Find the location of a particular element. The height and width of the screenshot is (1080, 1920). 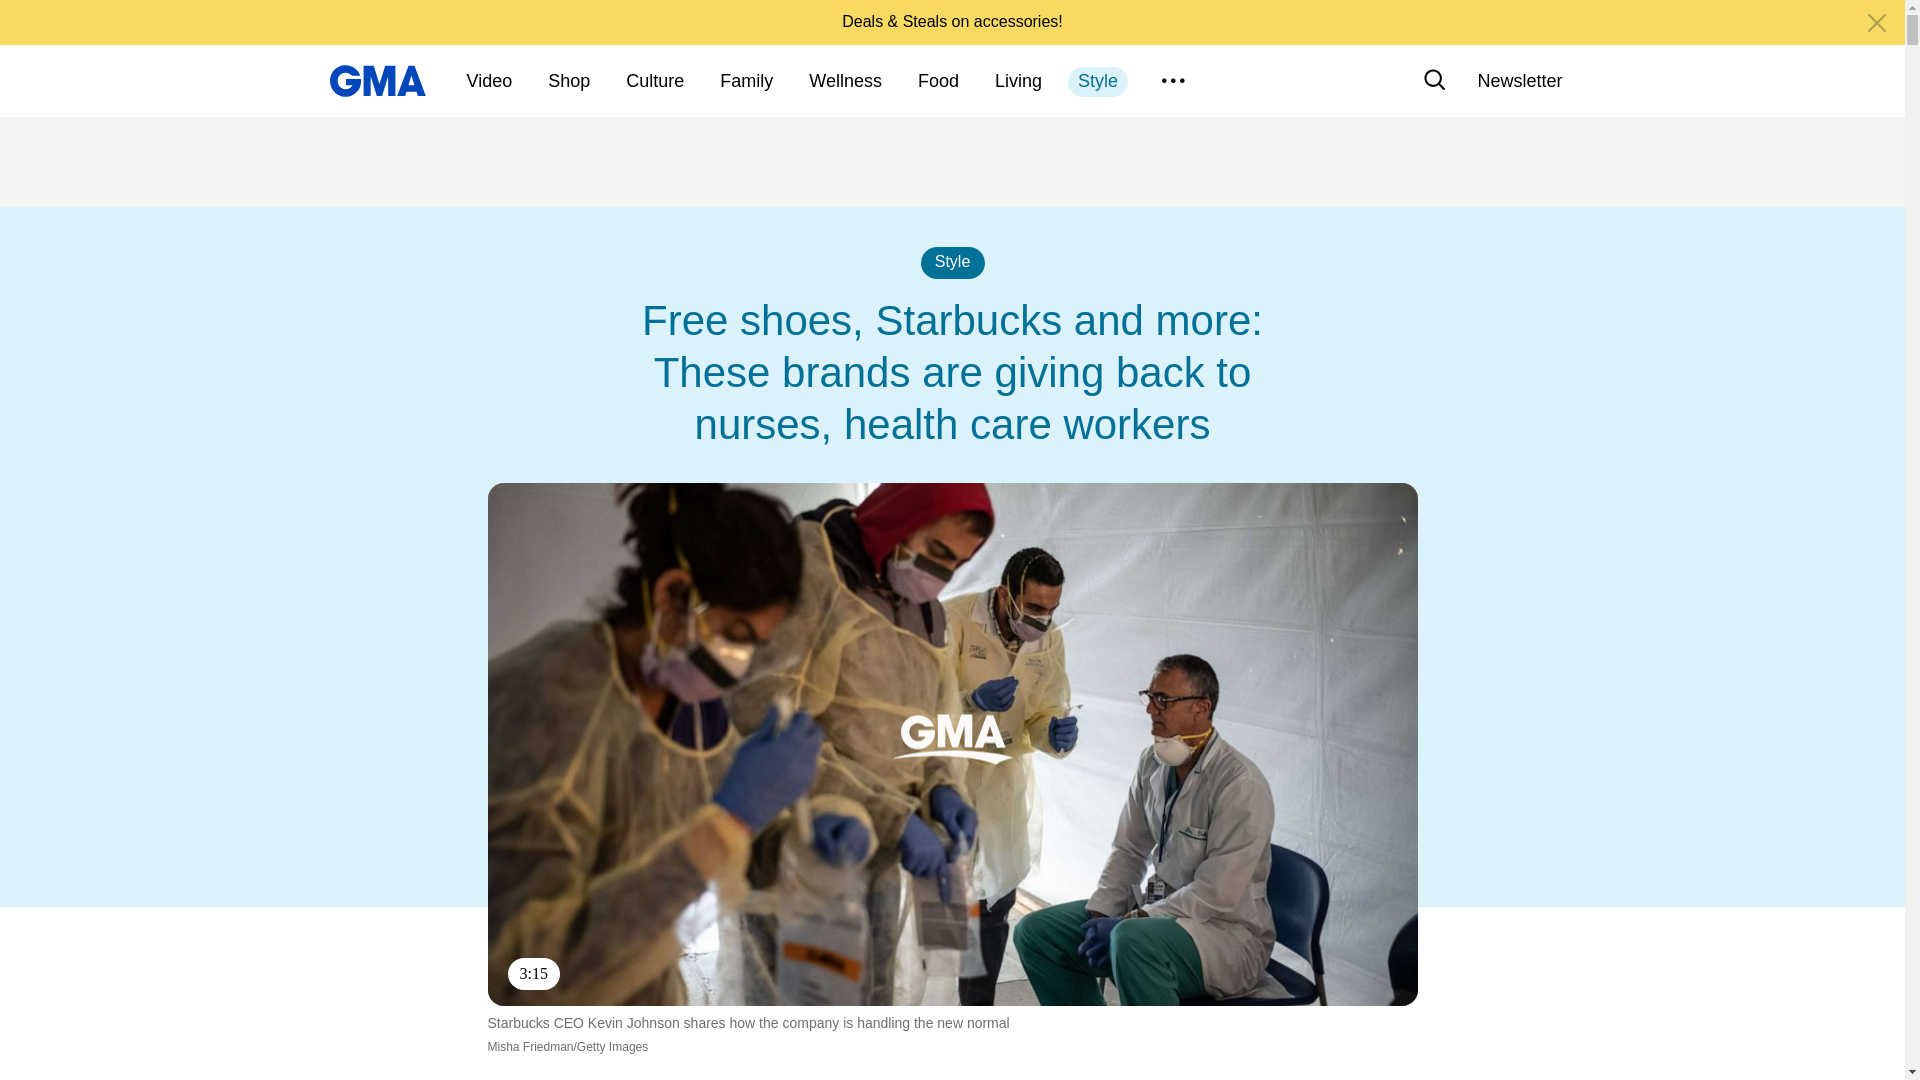

Food is located at coordinates (938, 82).